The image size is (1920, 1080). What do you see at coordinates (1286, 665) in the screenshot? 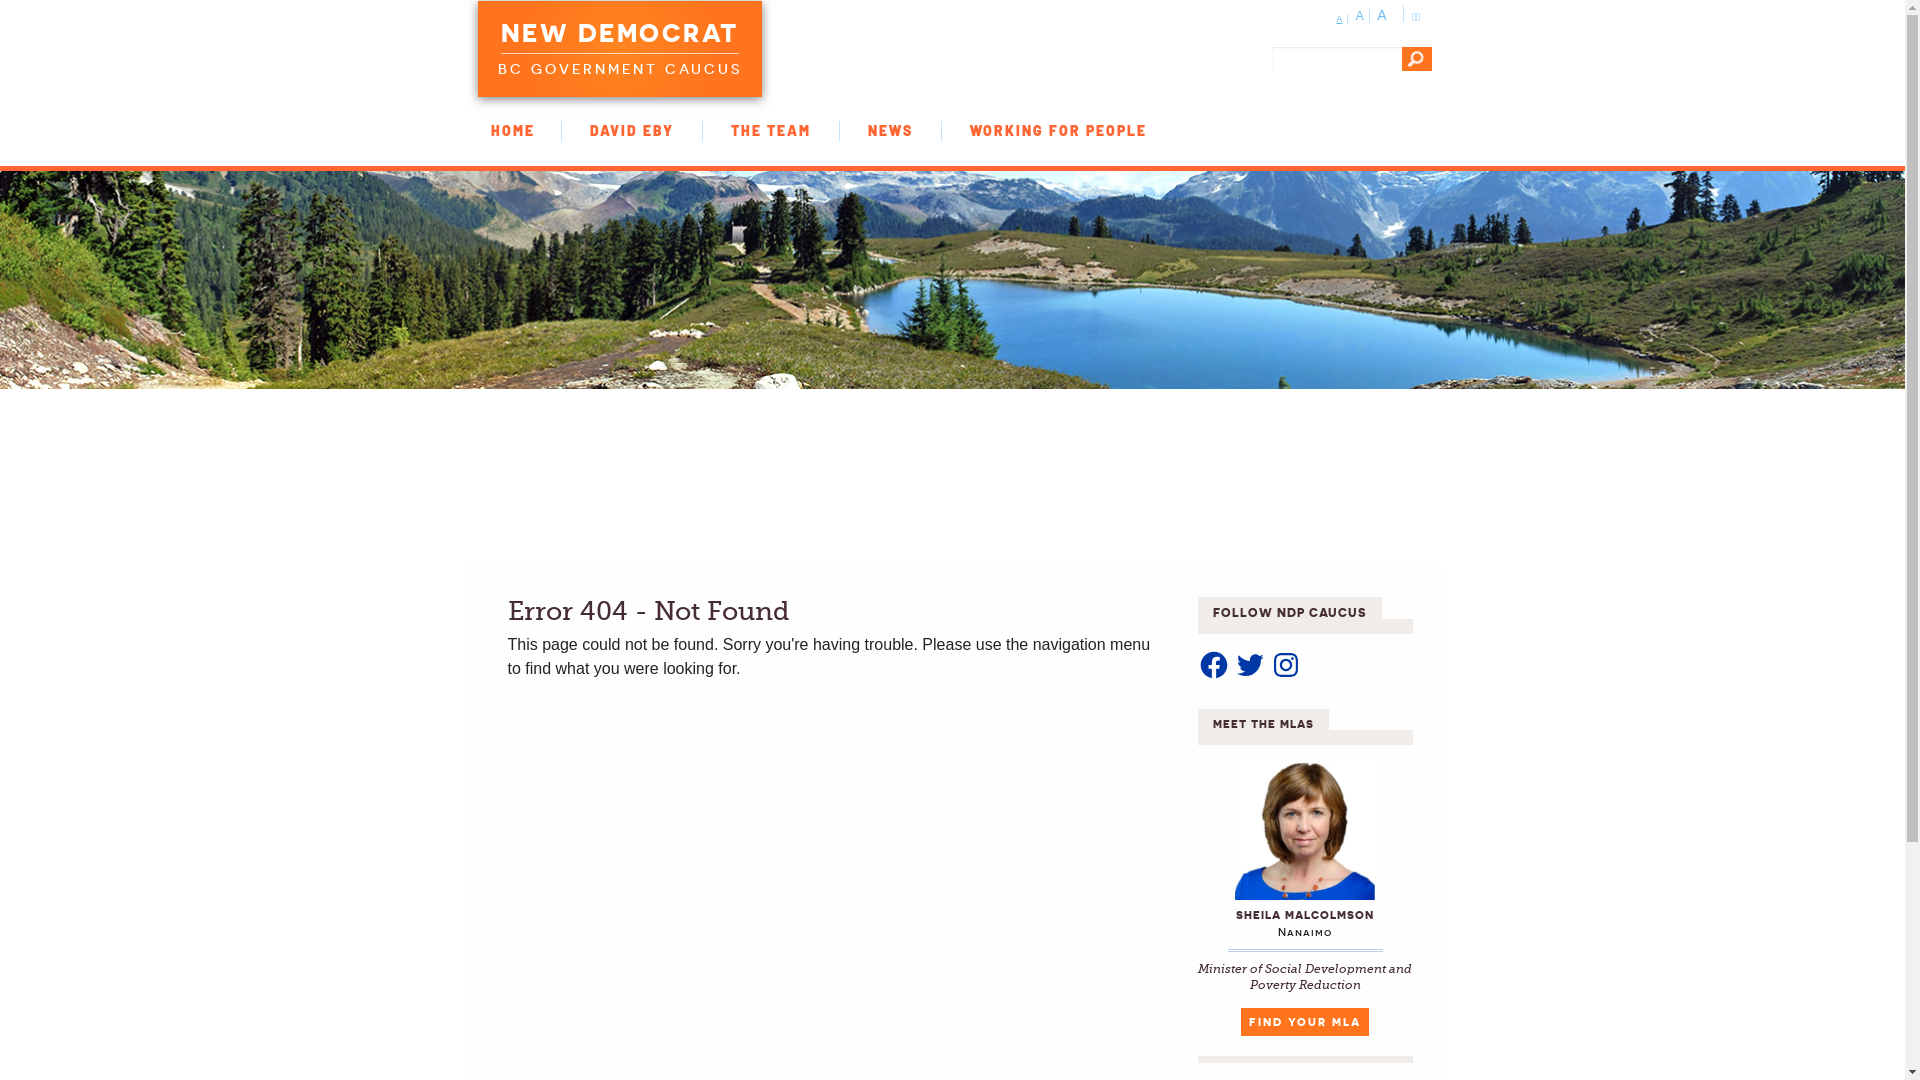
I see `Instagram` at bounding box center [1286, 665].